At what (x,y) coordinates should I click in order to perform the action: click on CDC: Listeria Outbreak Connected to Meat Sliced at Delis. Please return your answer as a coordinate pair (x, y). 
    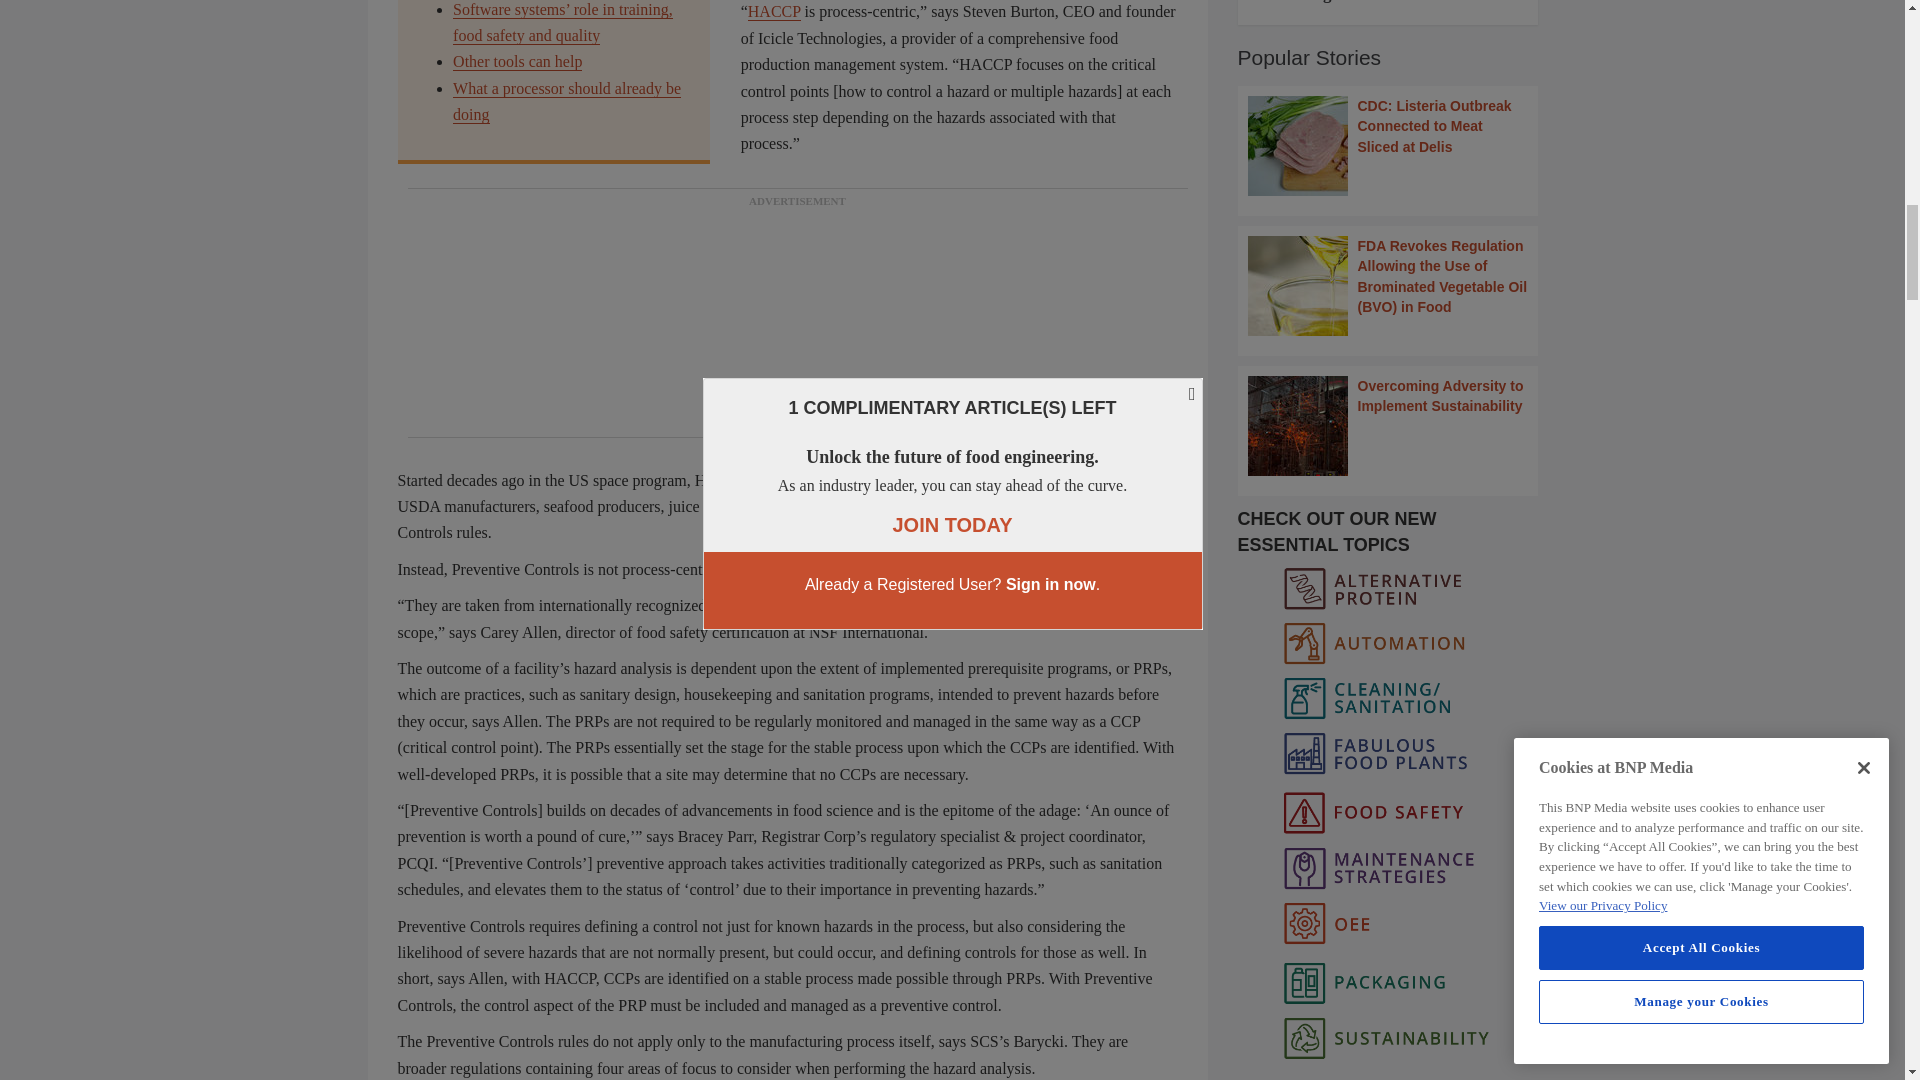
    Looking at the image, I should click on (1388, 146).